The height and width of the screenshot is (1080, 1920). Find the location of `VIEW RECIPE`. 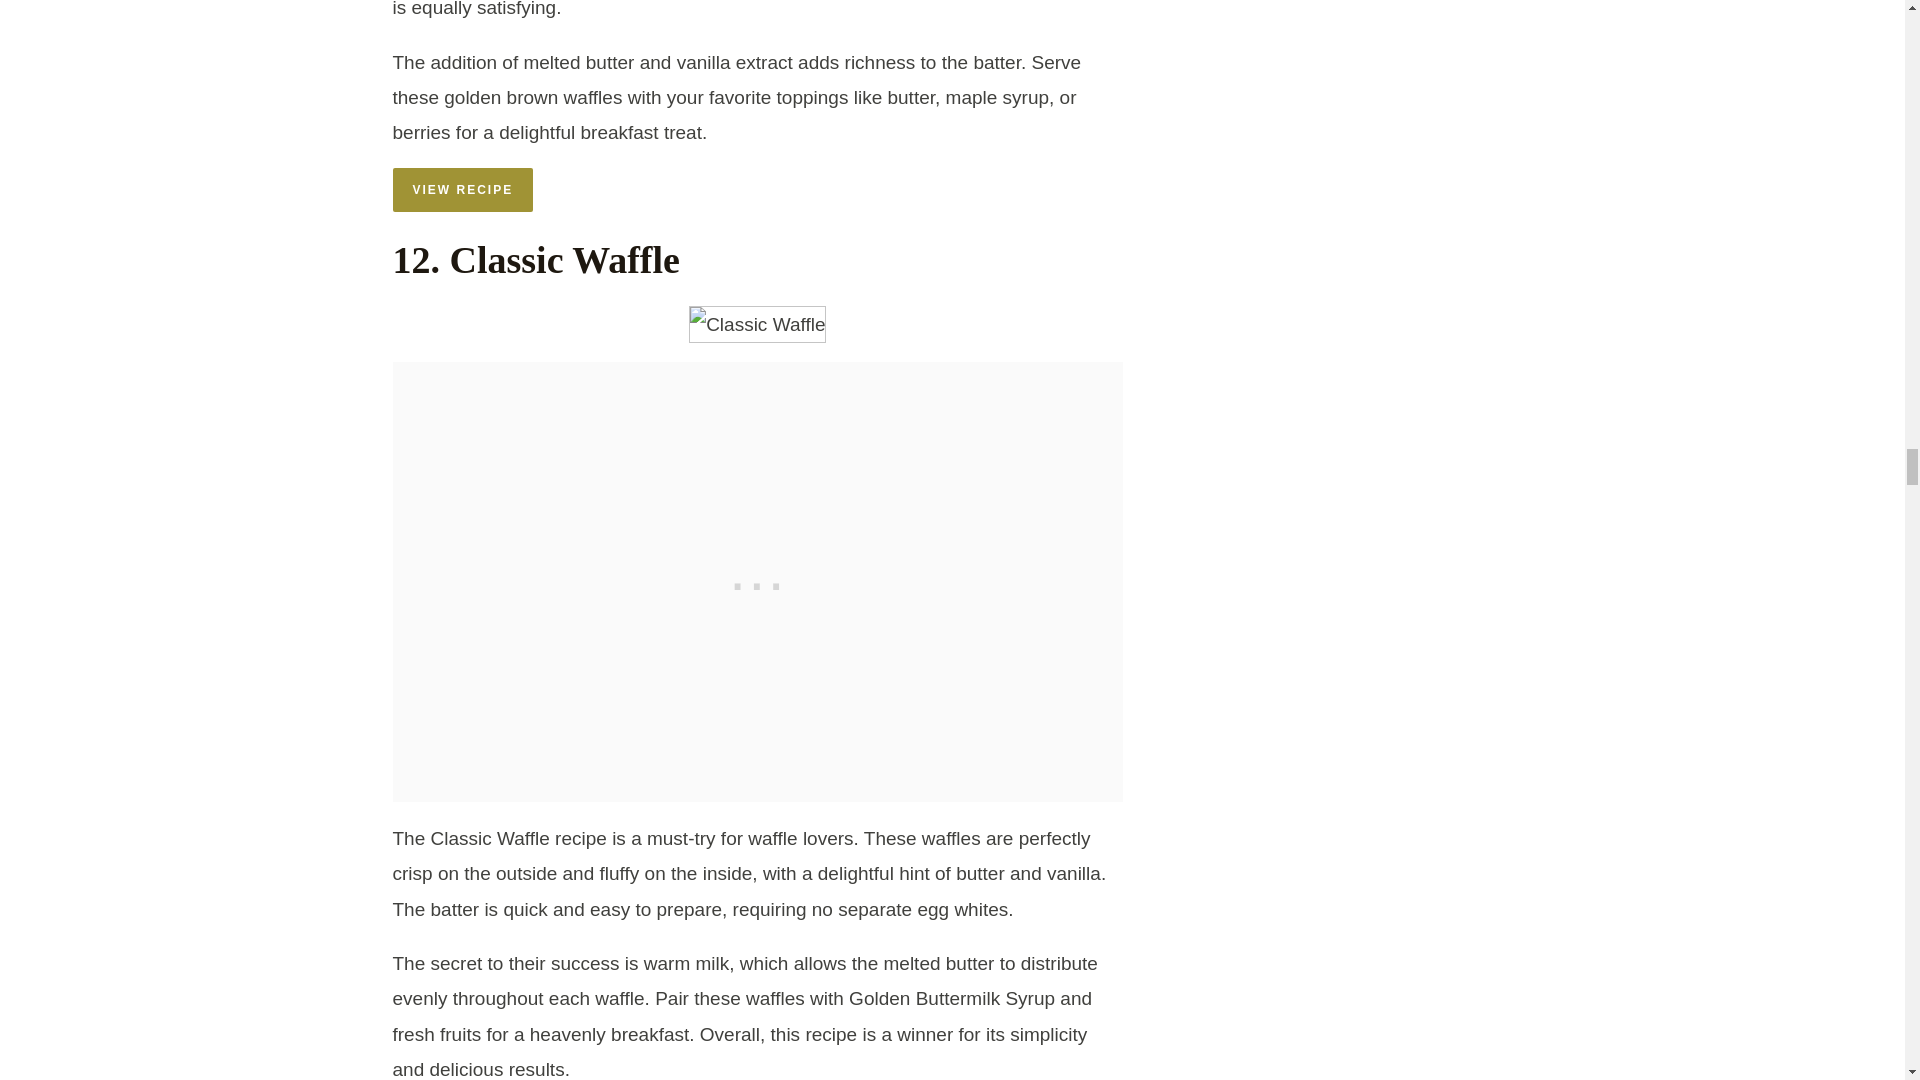

VIEW RECIPE is located at coordinates (462, 190).